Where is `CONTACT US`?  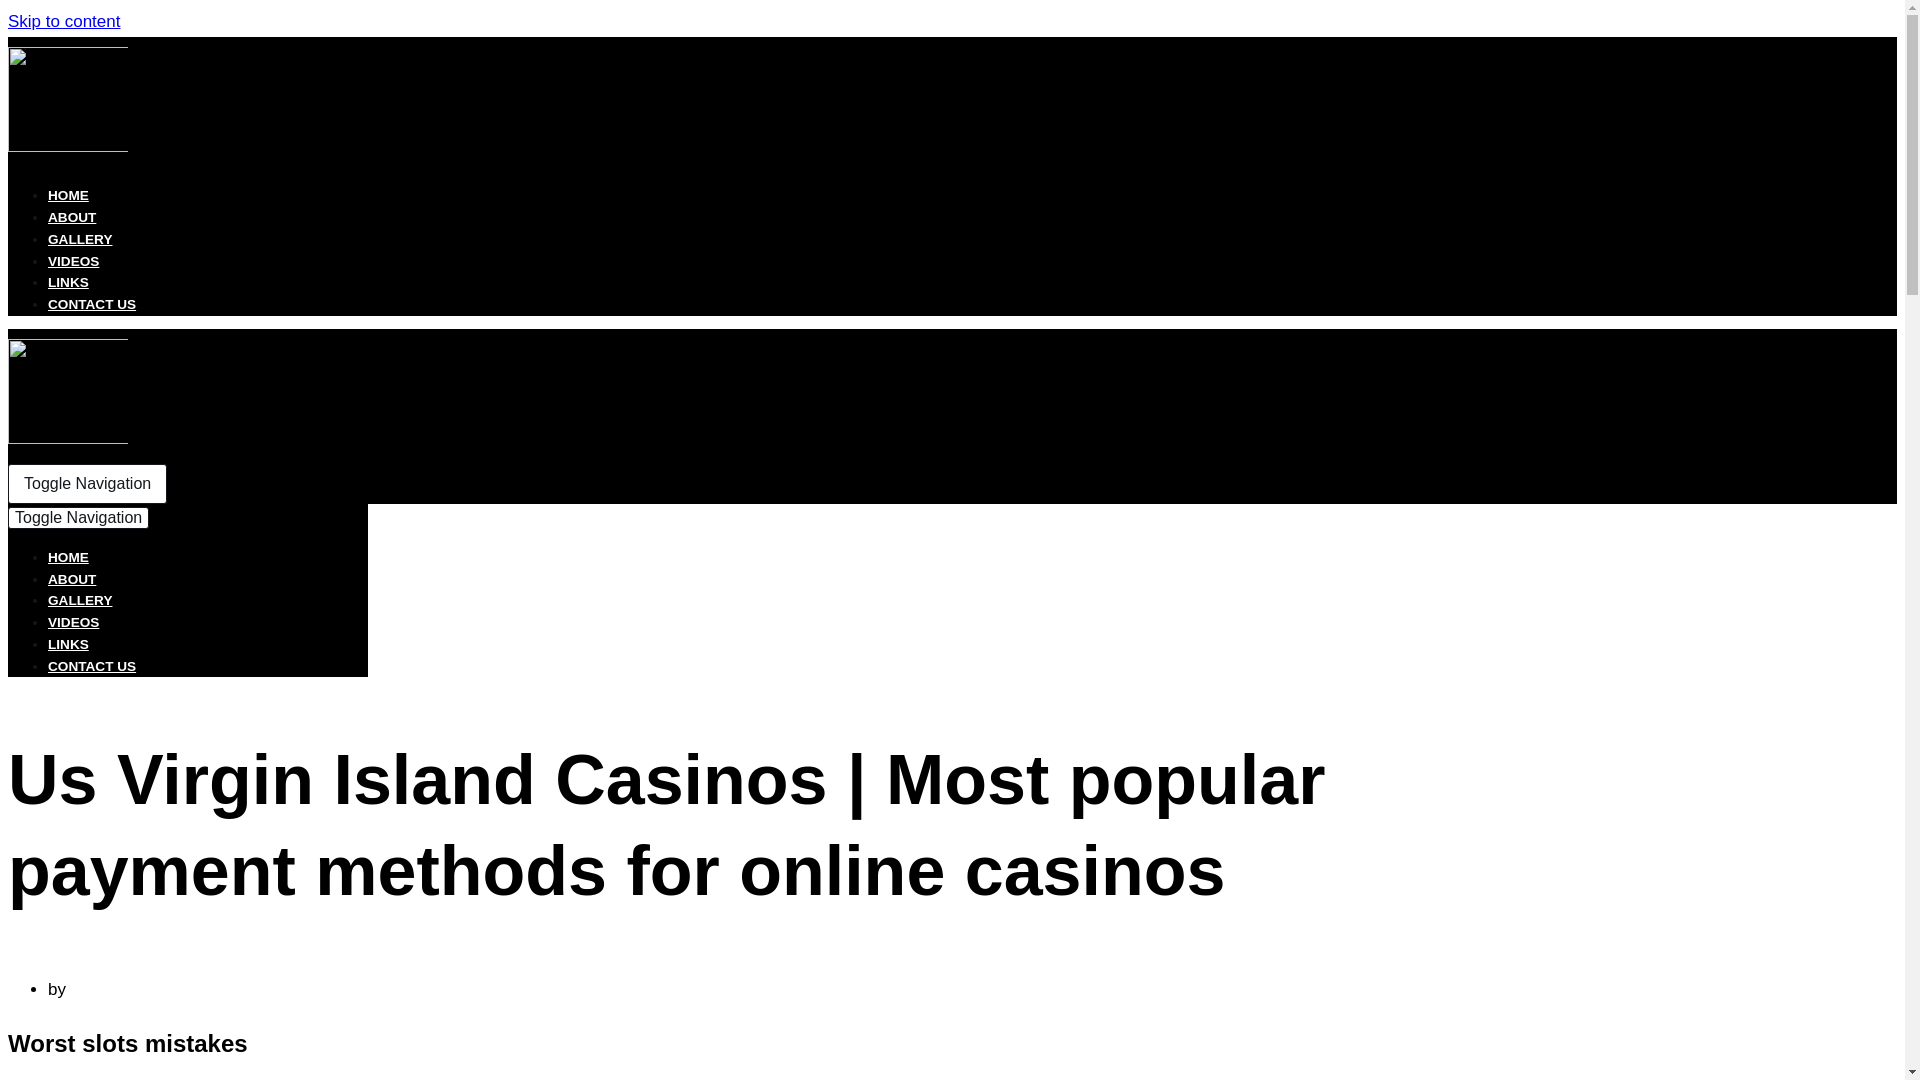
CONTACT US is located at coordinates (92, 304).